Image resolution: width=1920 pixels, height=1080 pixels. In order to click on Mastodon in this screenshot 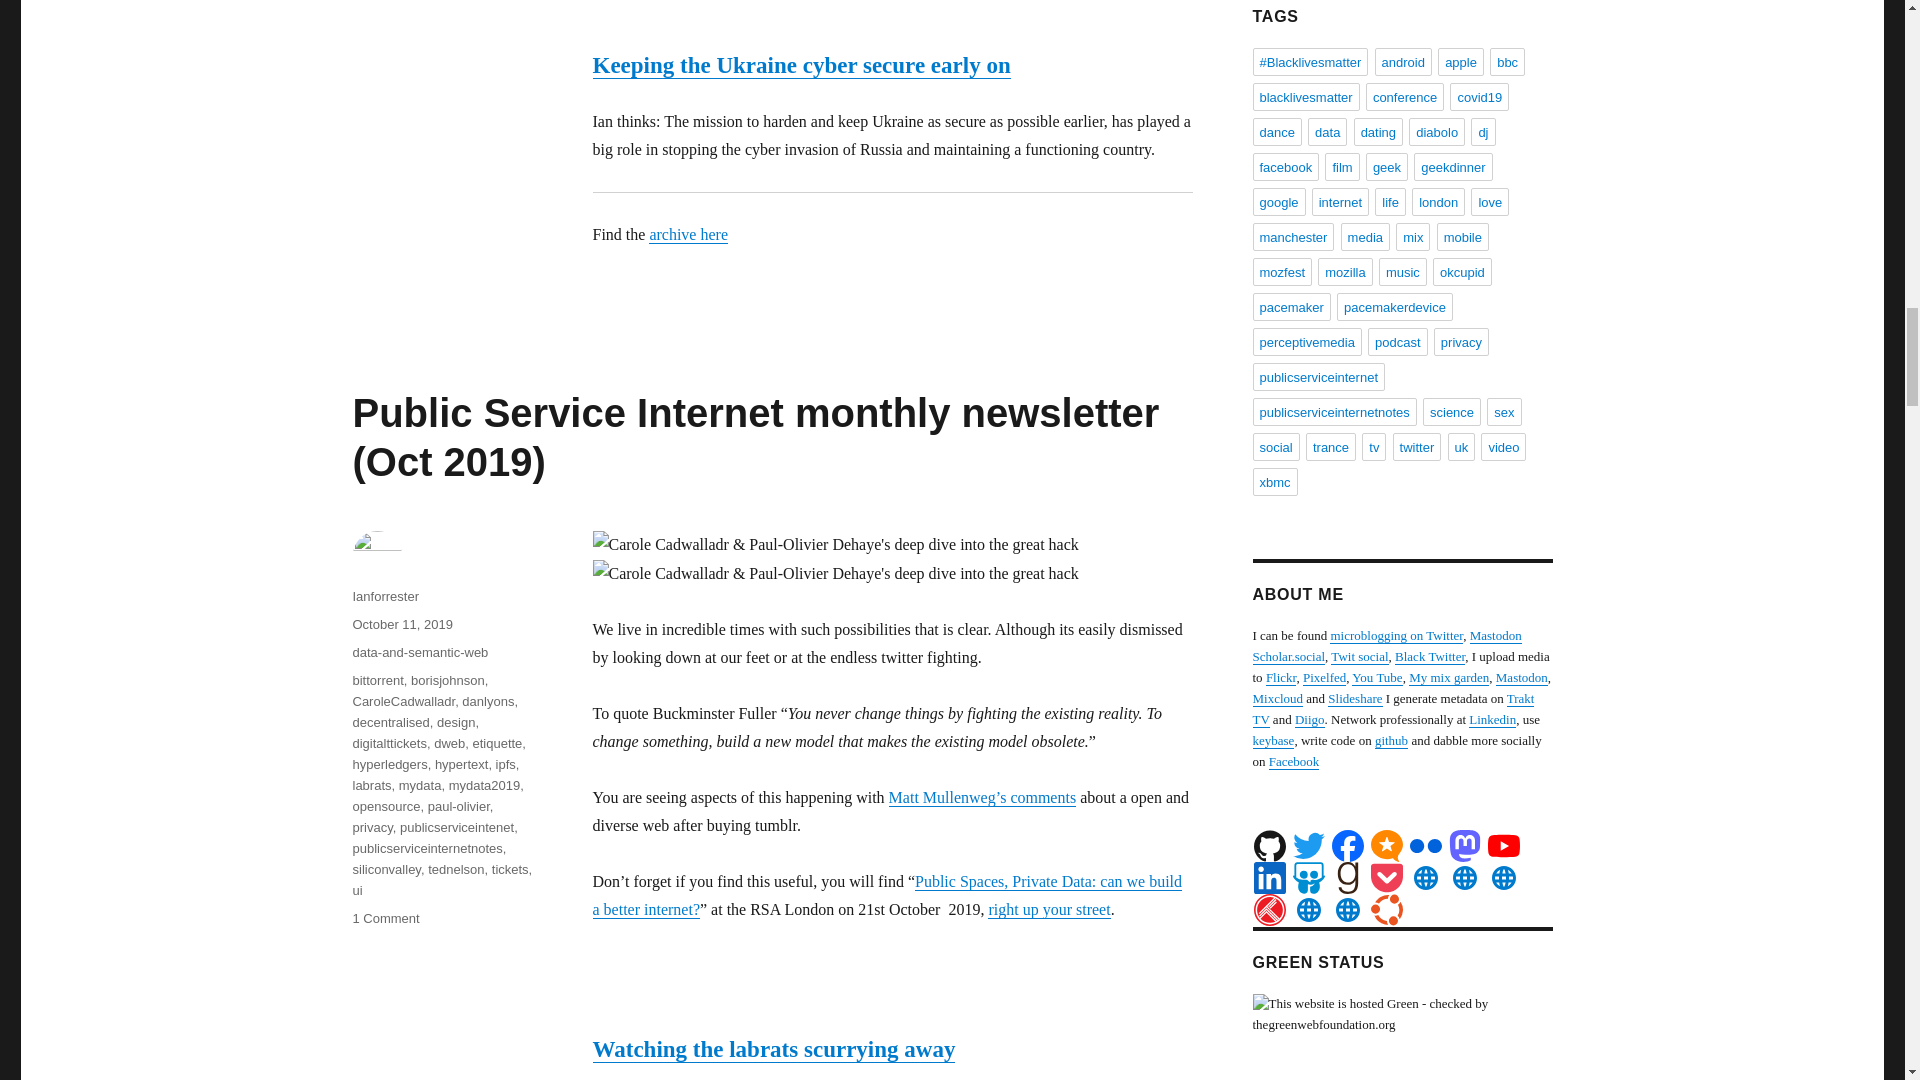, I will do `click(1464, 846)`.